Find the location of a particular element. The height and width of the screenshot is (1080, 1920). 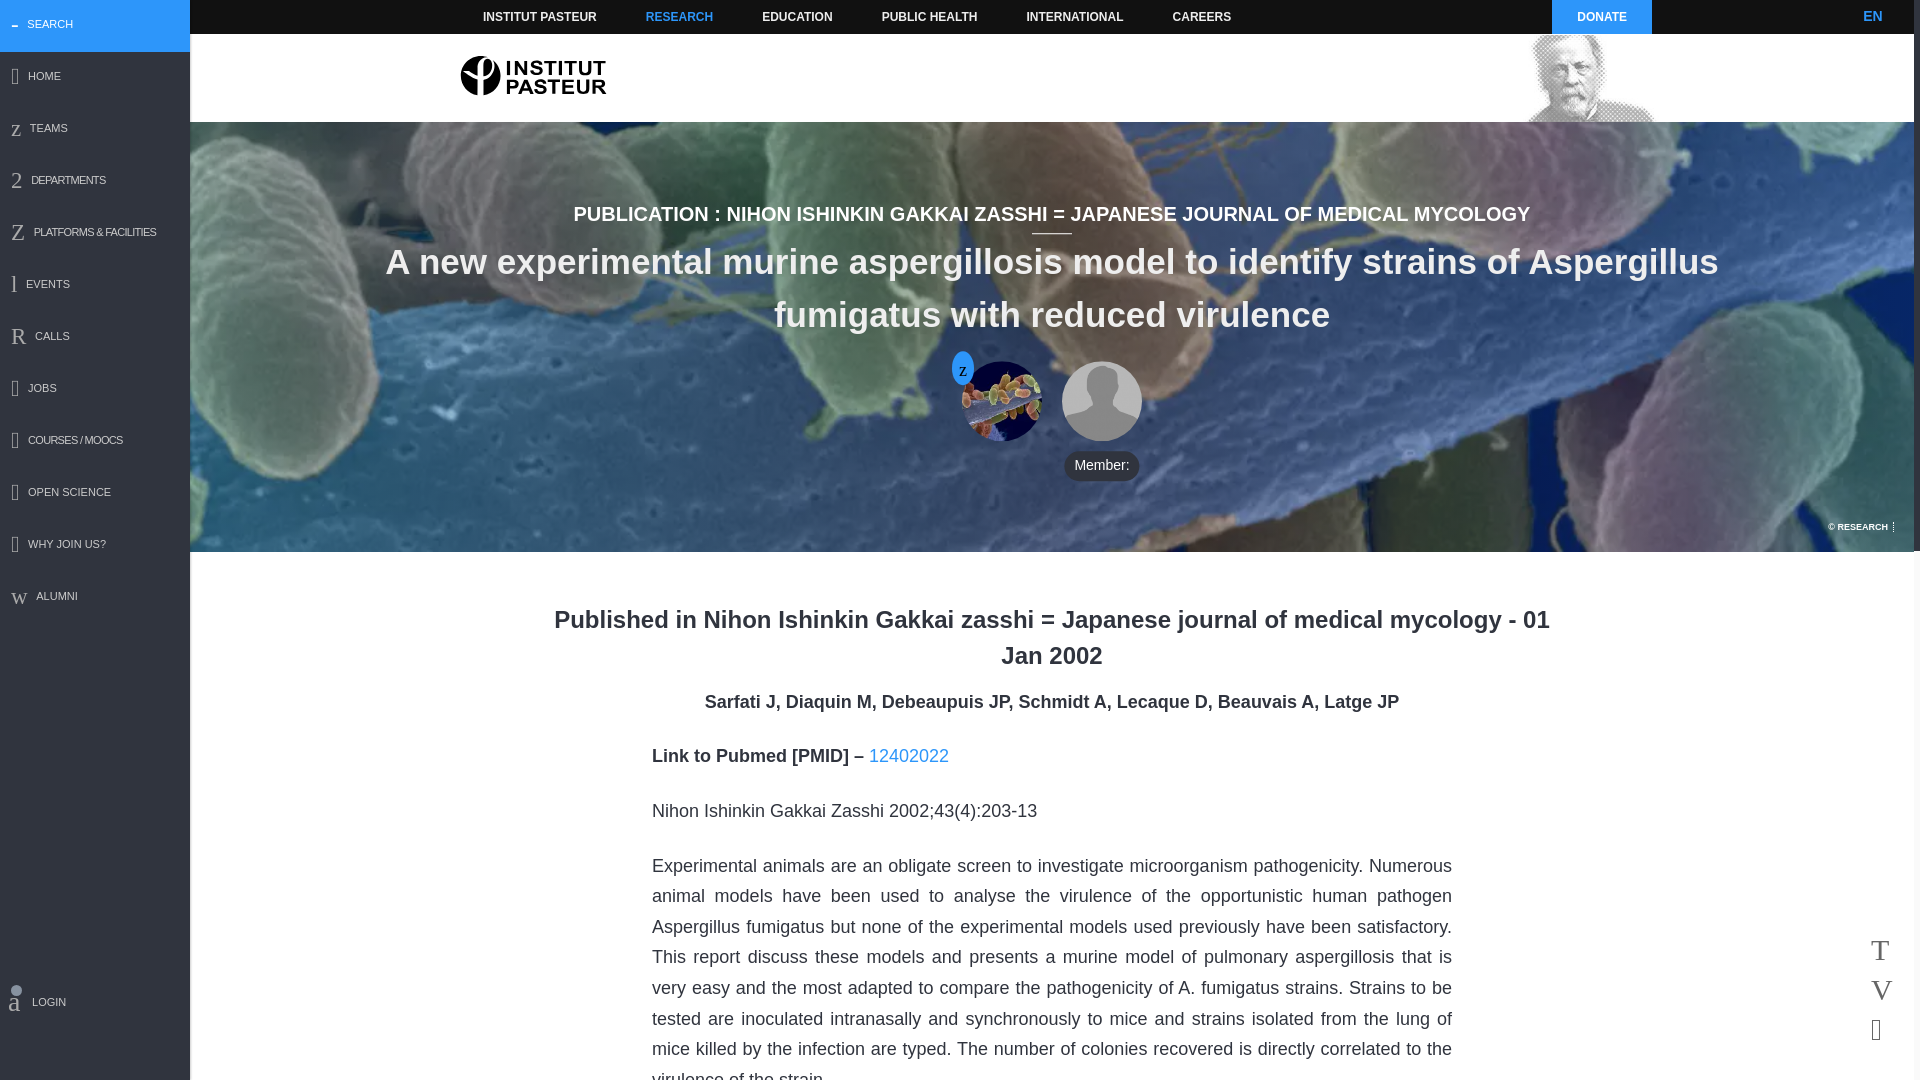

WHY JOIN US? is located at coordinates (95, 546).